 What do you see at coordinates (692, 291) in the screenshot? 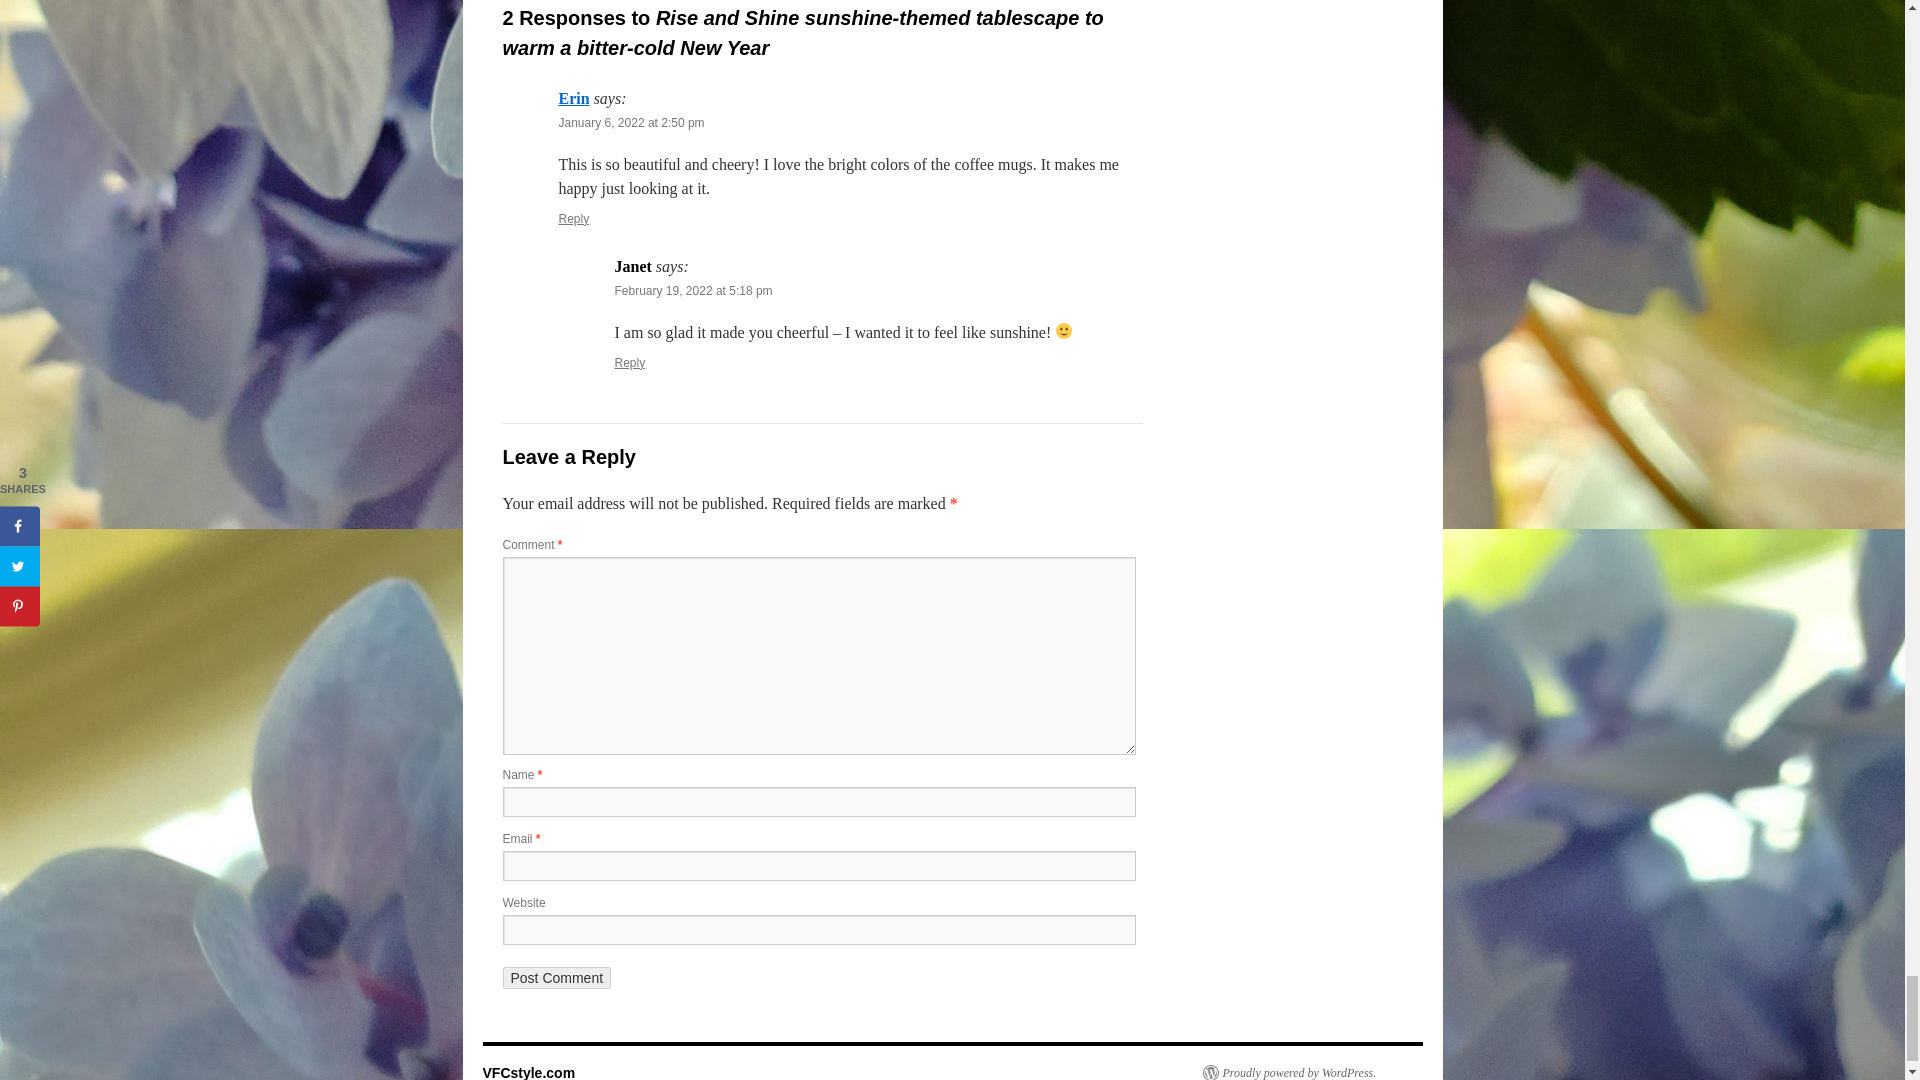
I see `February 19, 2022 at 5:18 pm` at bounding box center [692, 291].